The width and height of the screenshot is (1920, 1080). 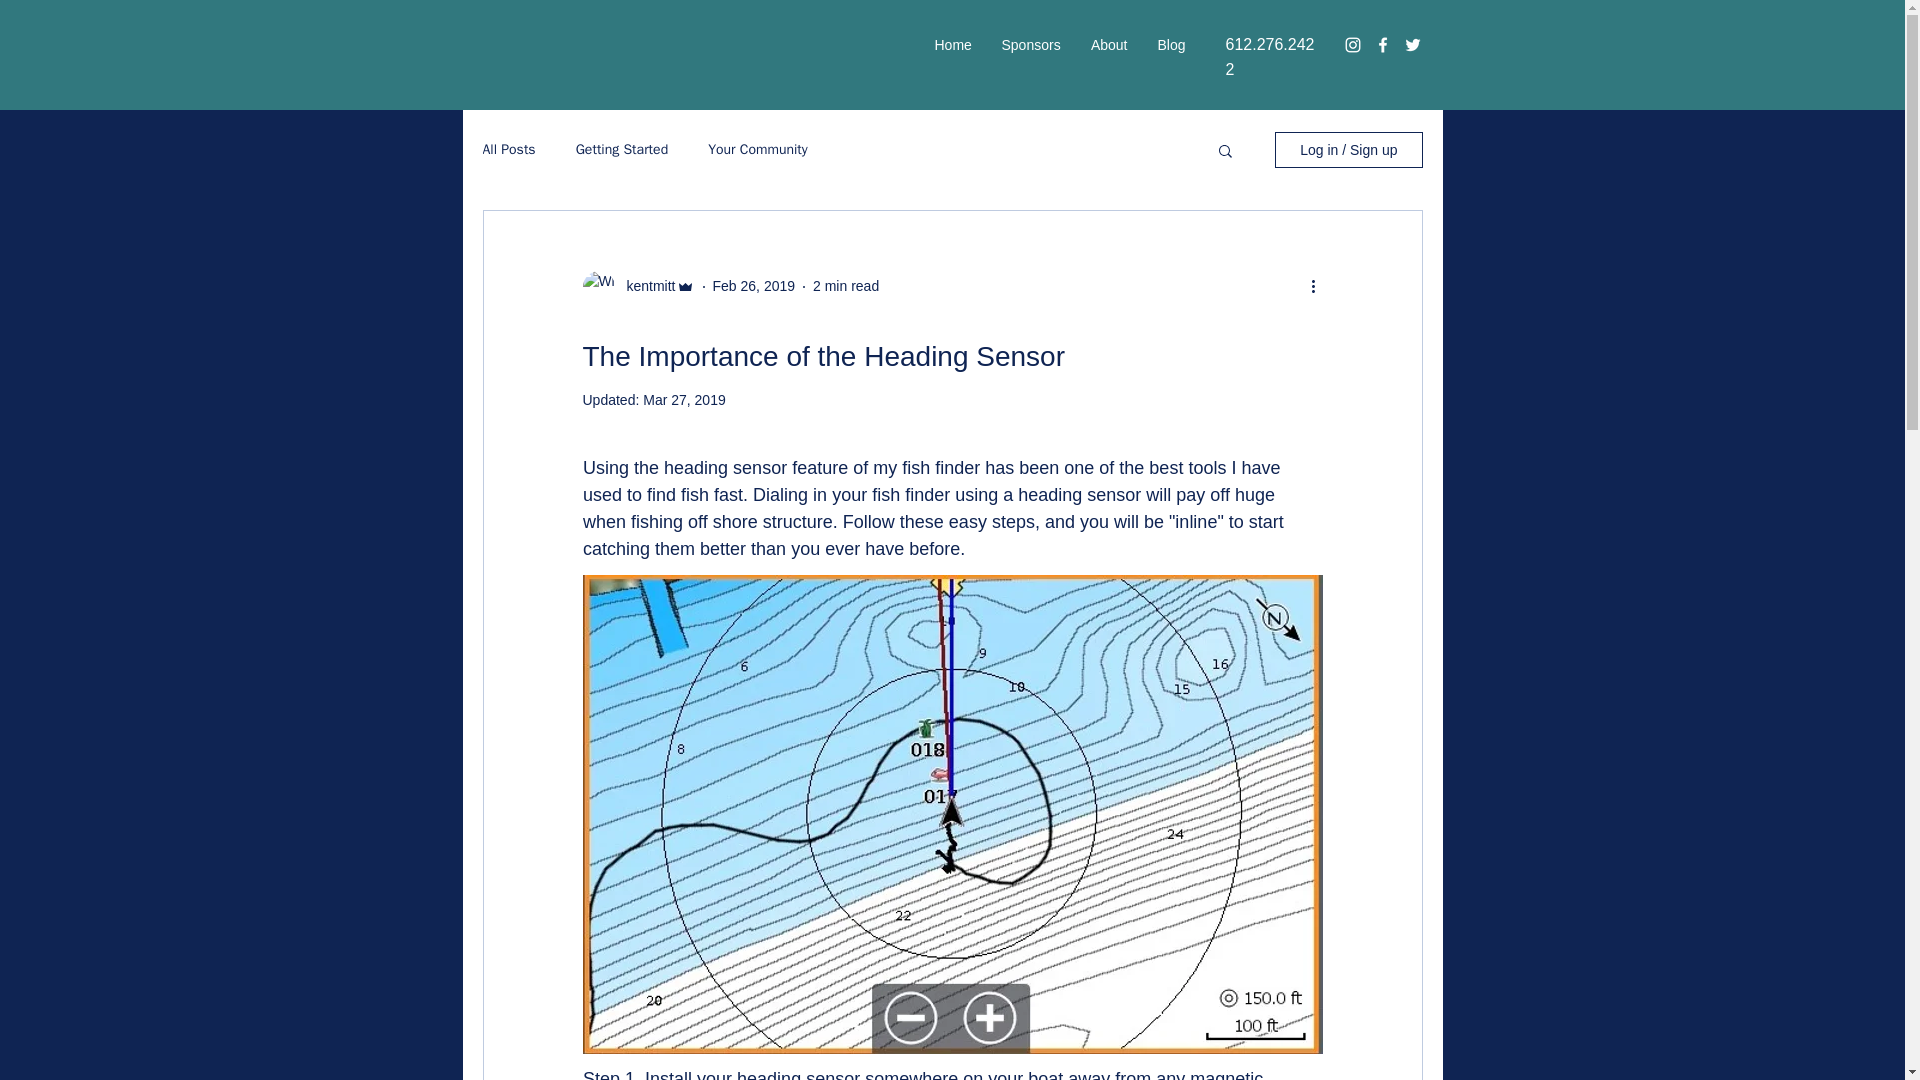 I want to click on Feb 26, 2019, so click(x=754, y=285).